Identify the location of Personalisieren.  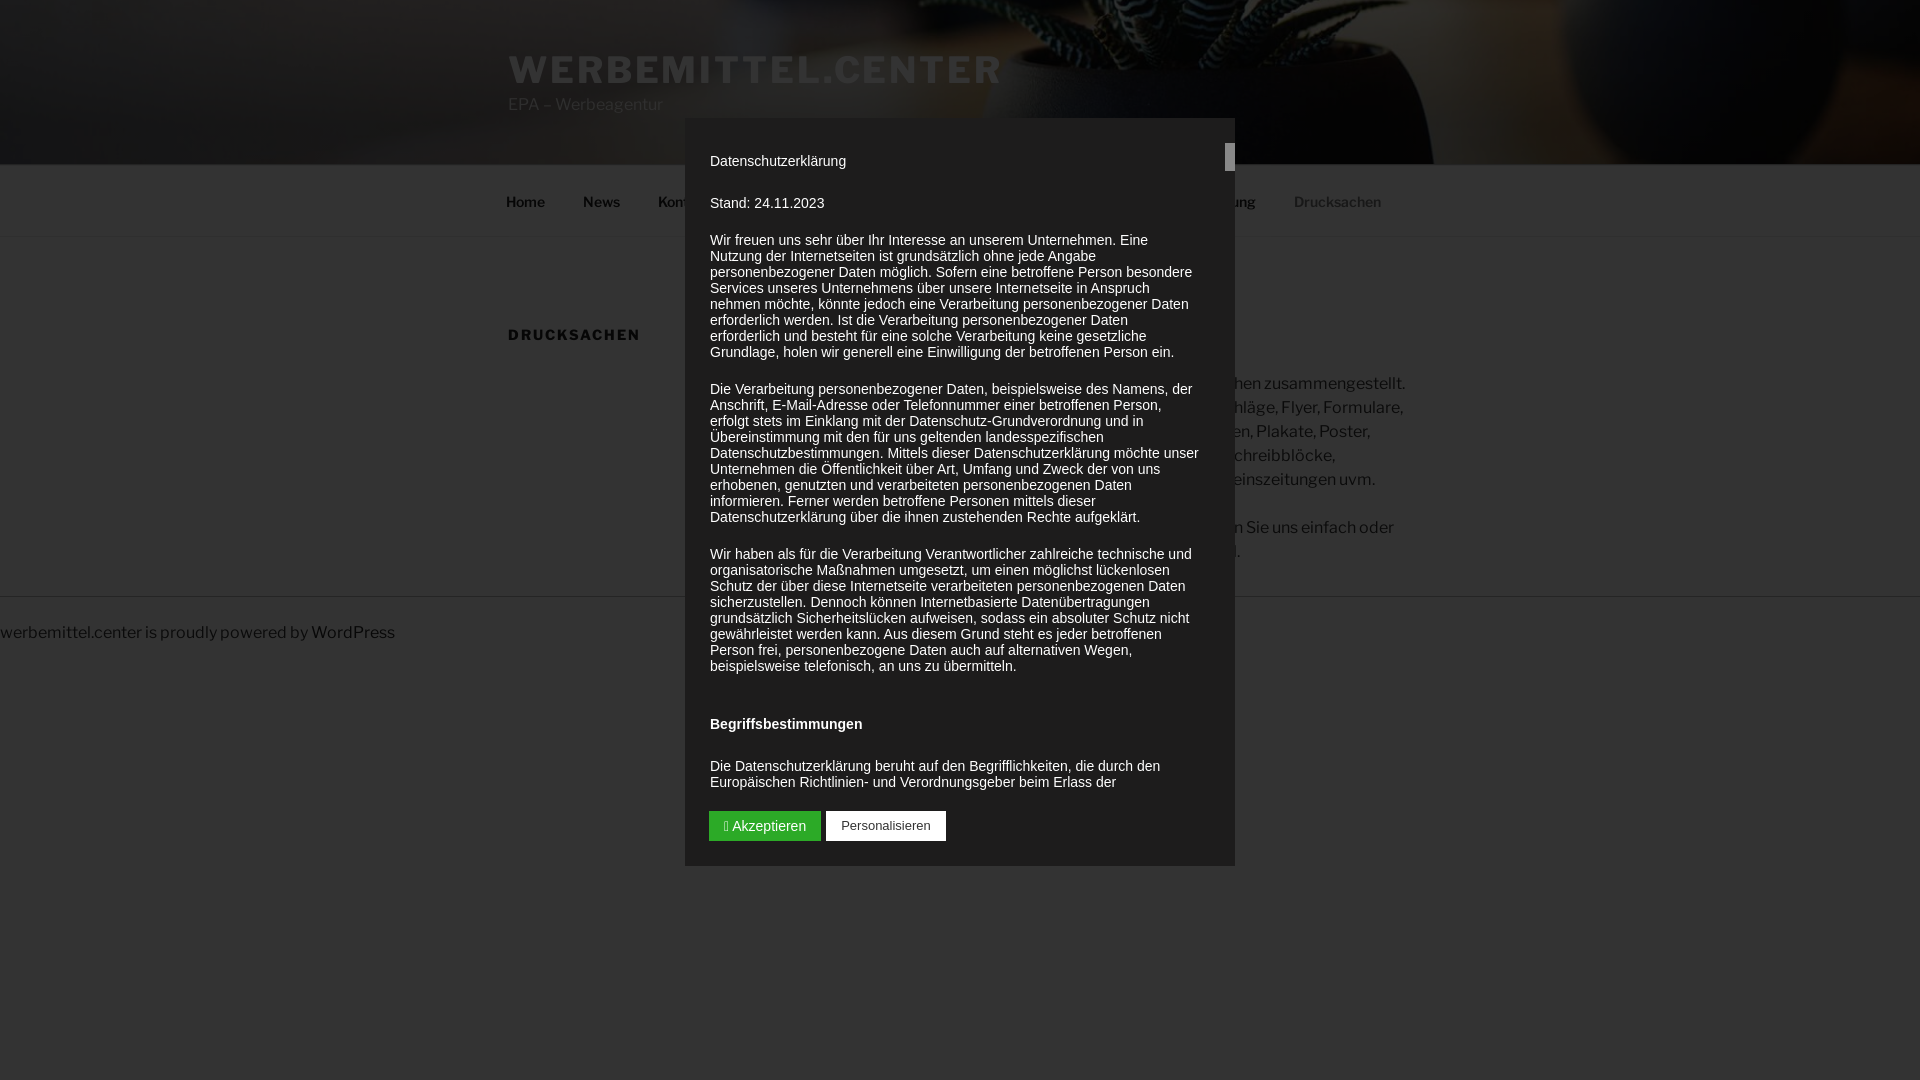
(886, 826).